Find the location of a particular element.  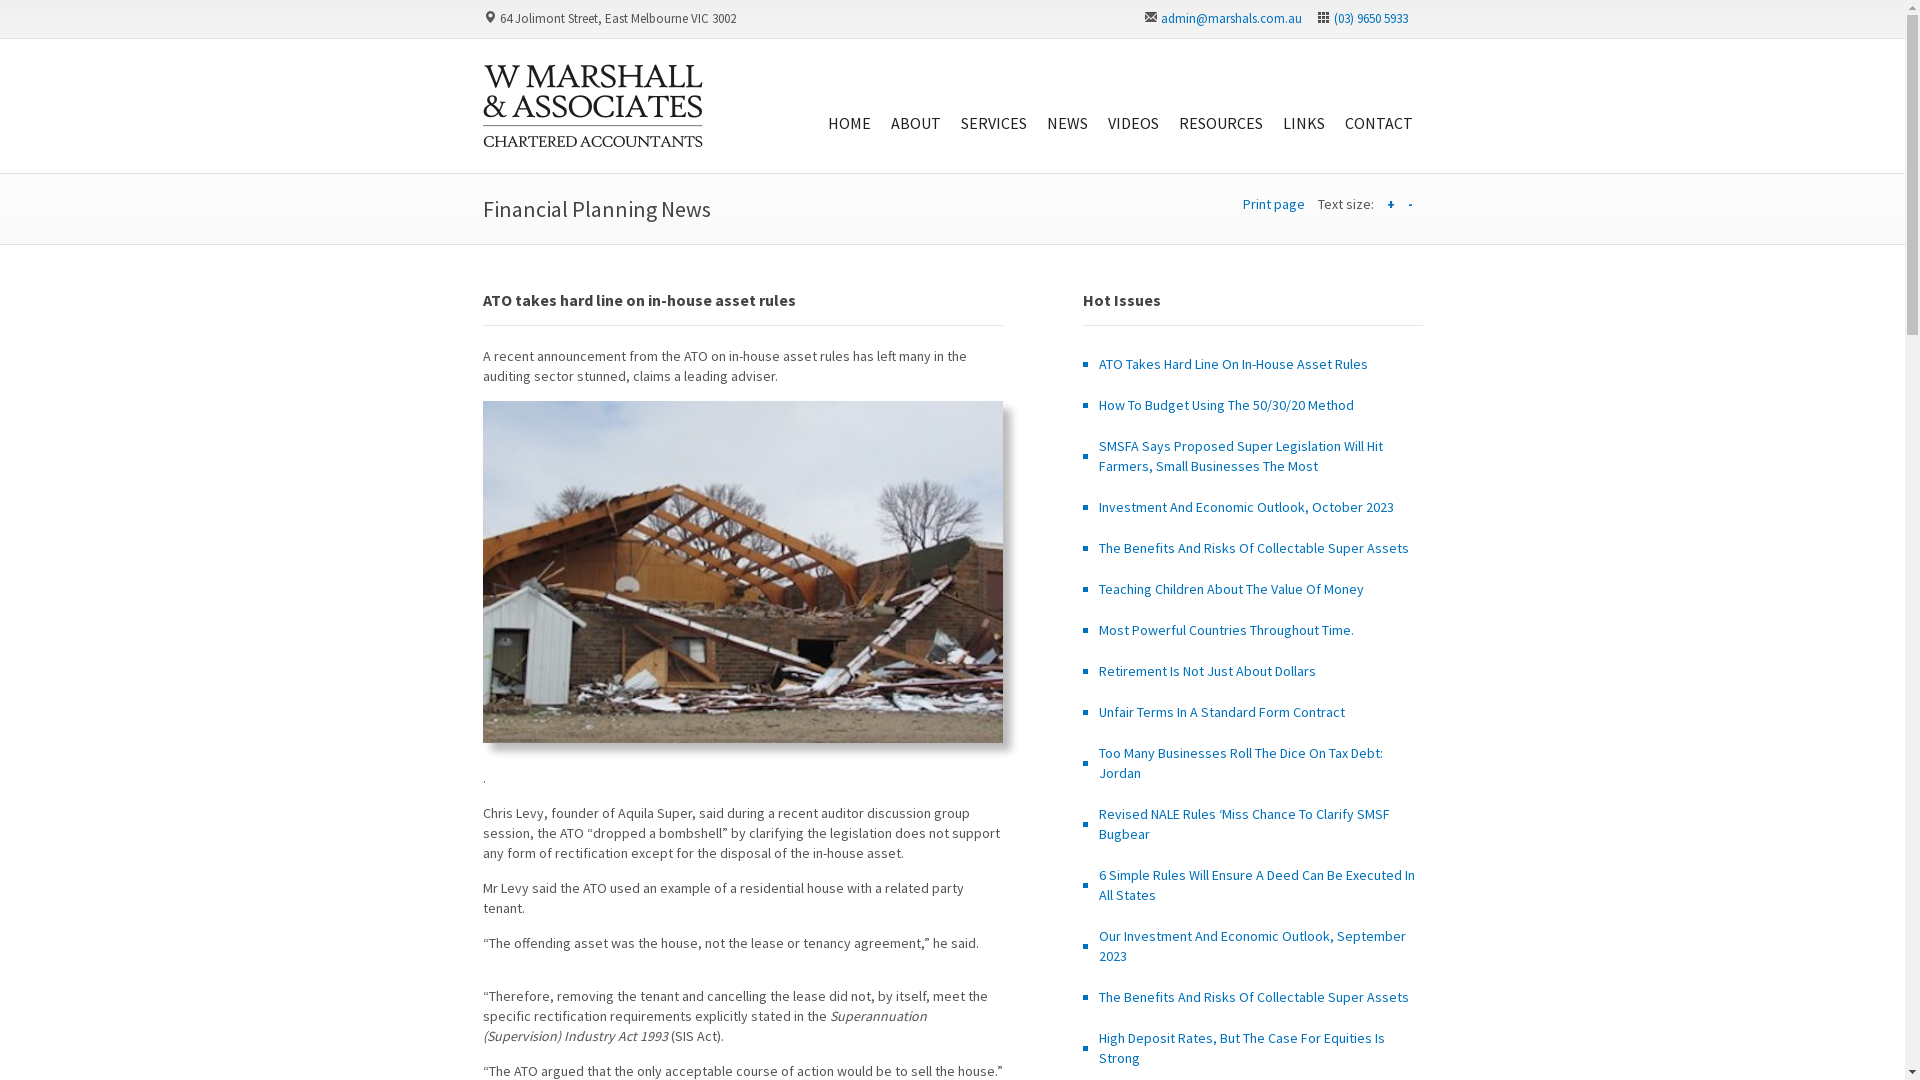

How To Budget Using The 50/30/20 Method is located at coordinates (1226, 405).